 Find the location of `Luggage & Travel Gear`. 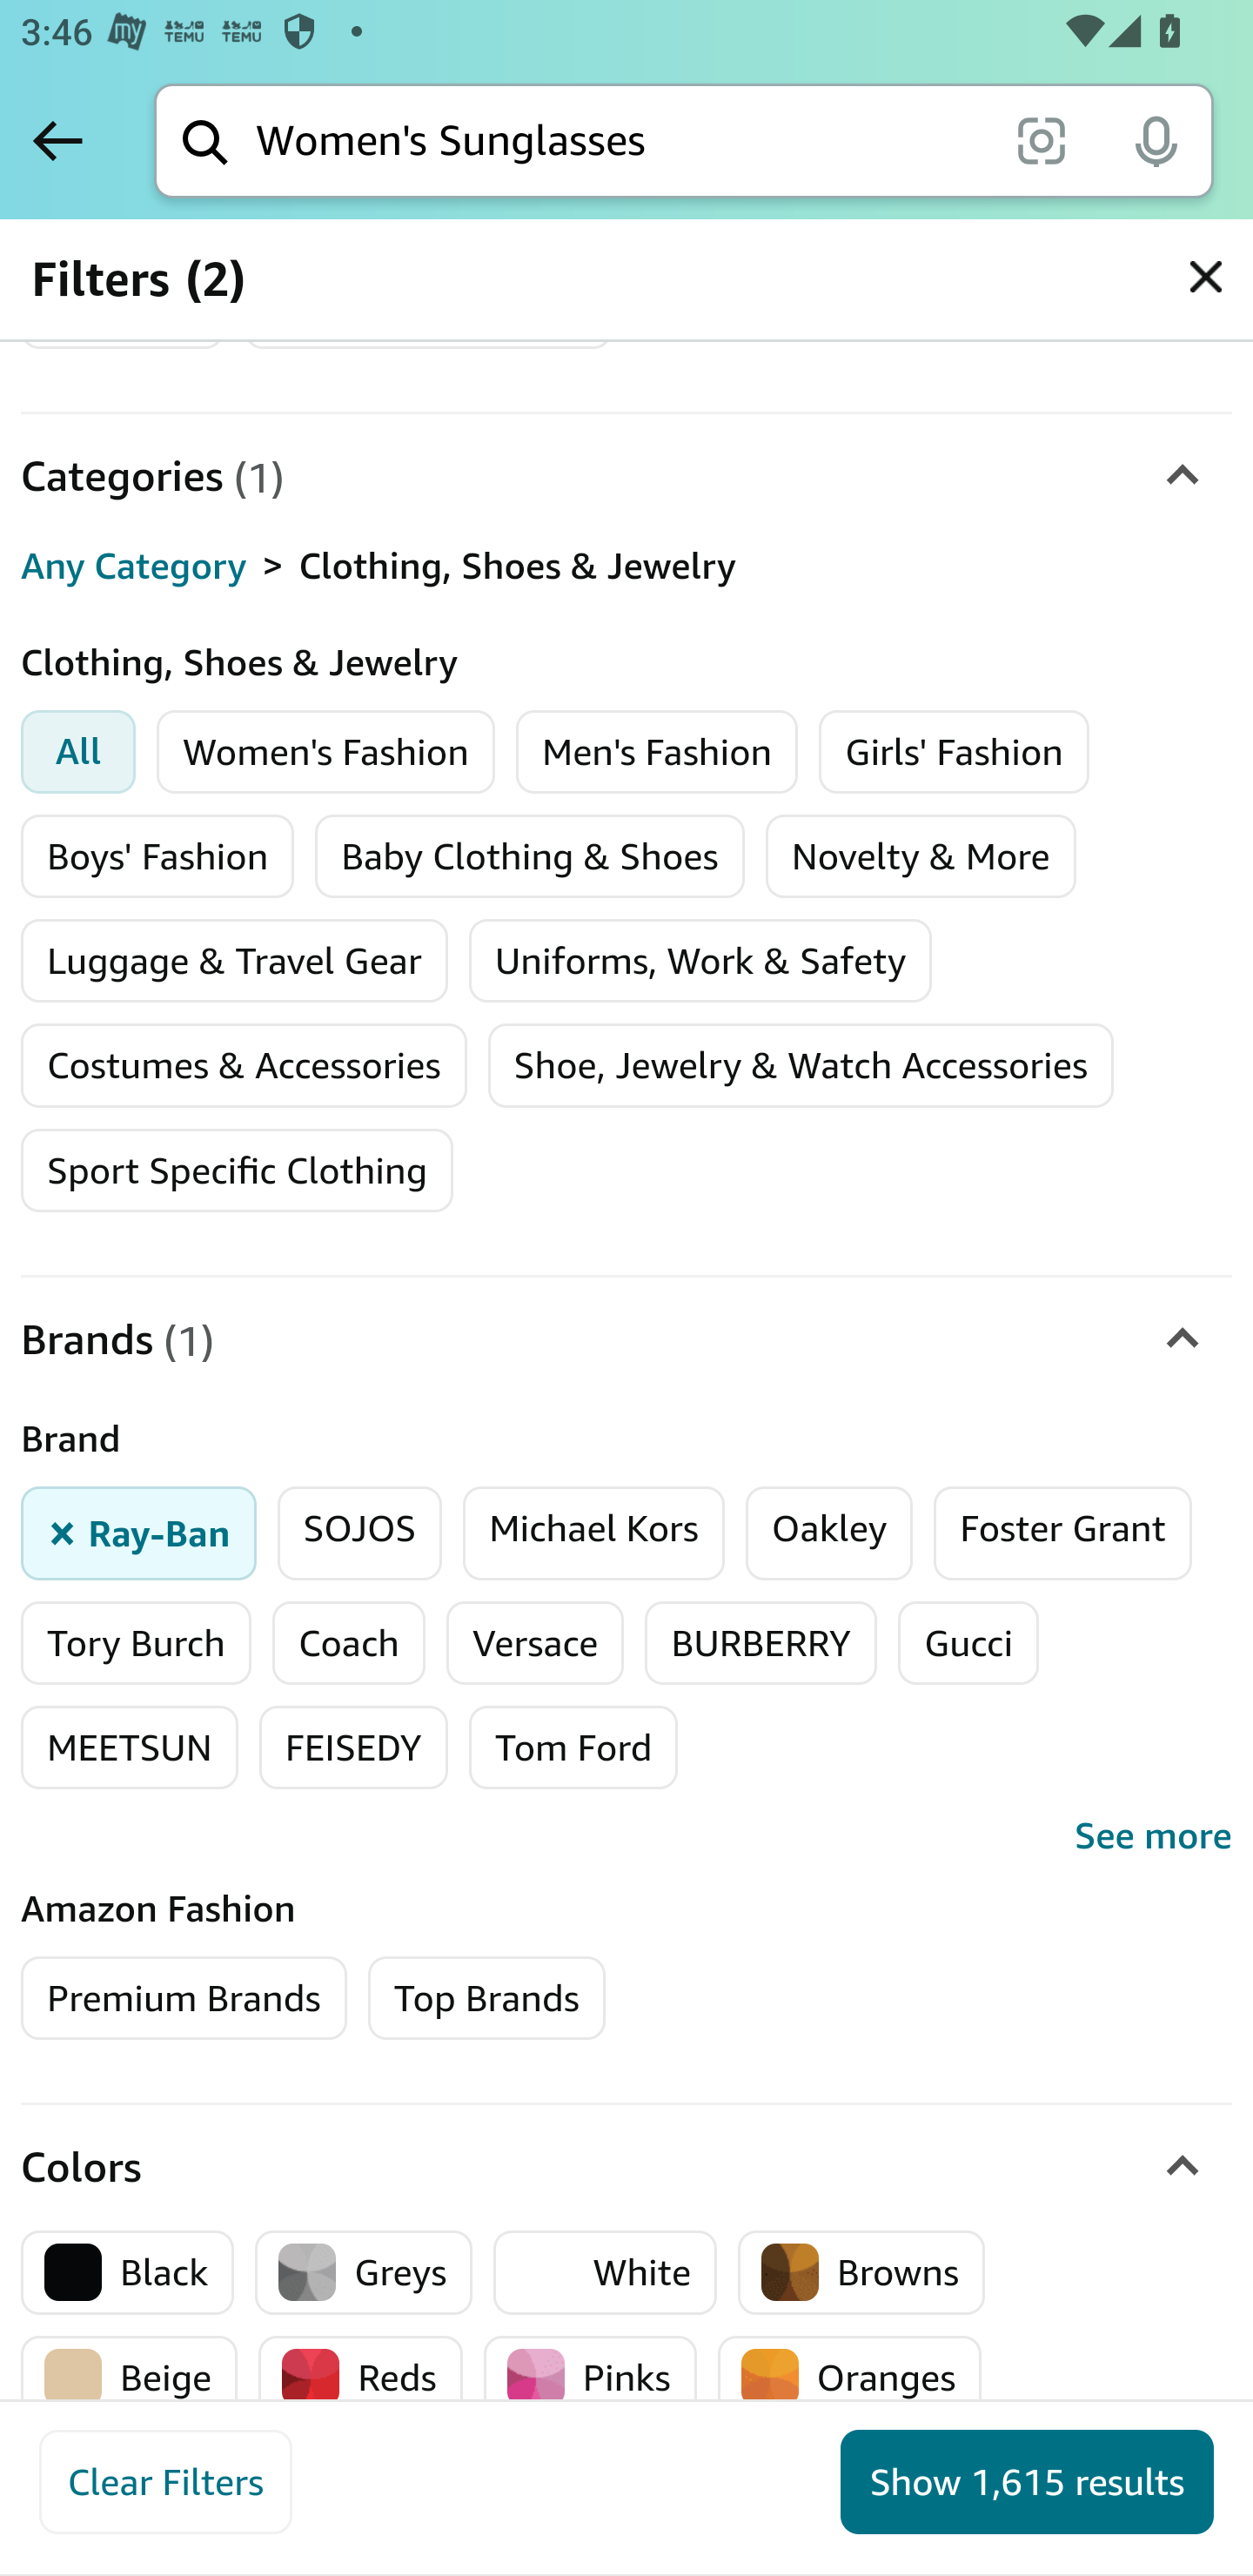

Luggage & Travel Gear is located at coordinates (235, 962).